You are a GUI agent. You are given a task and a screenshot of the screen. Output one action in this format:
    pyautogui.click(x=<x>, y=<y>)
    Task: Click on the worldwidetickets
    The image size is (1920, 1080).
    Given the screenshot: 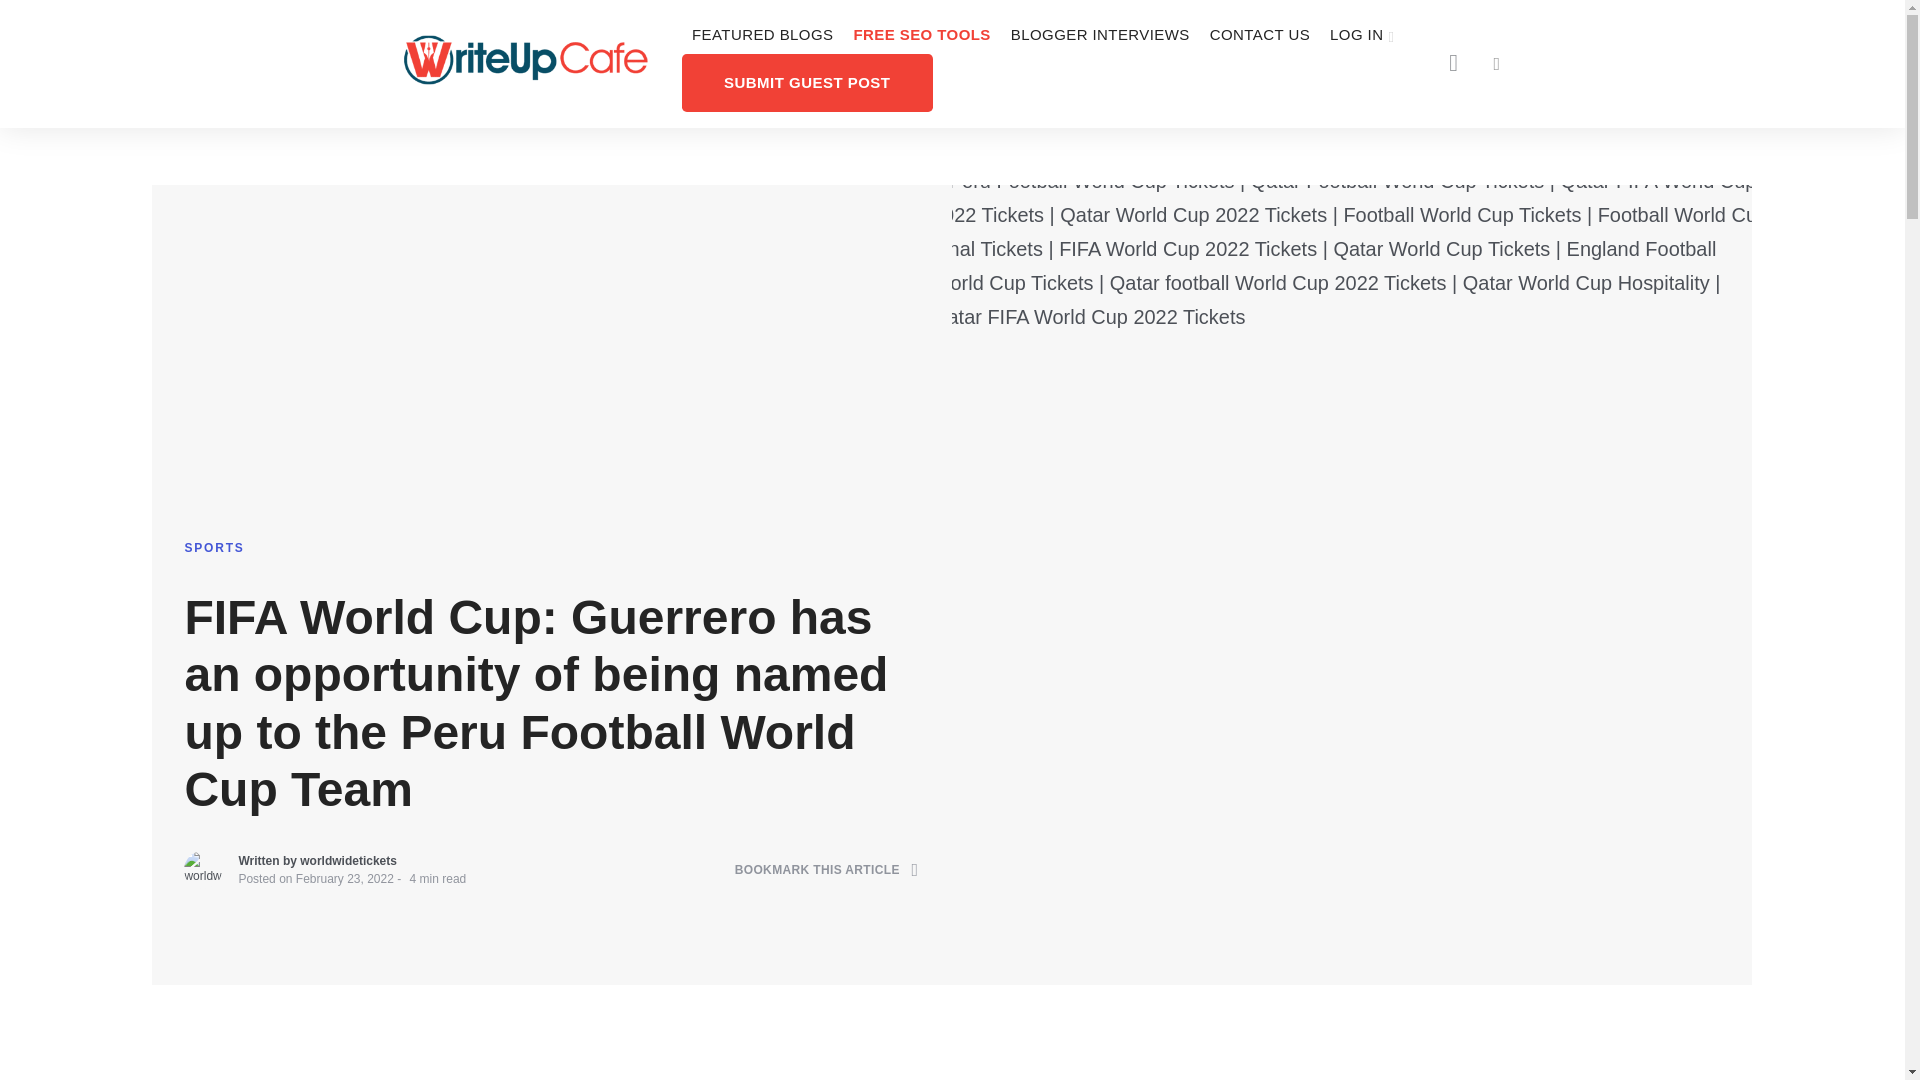 What is the action you would take?
    pyautogui.click(x=348, y=893)
    